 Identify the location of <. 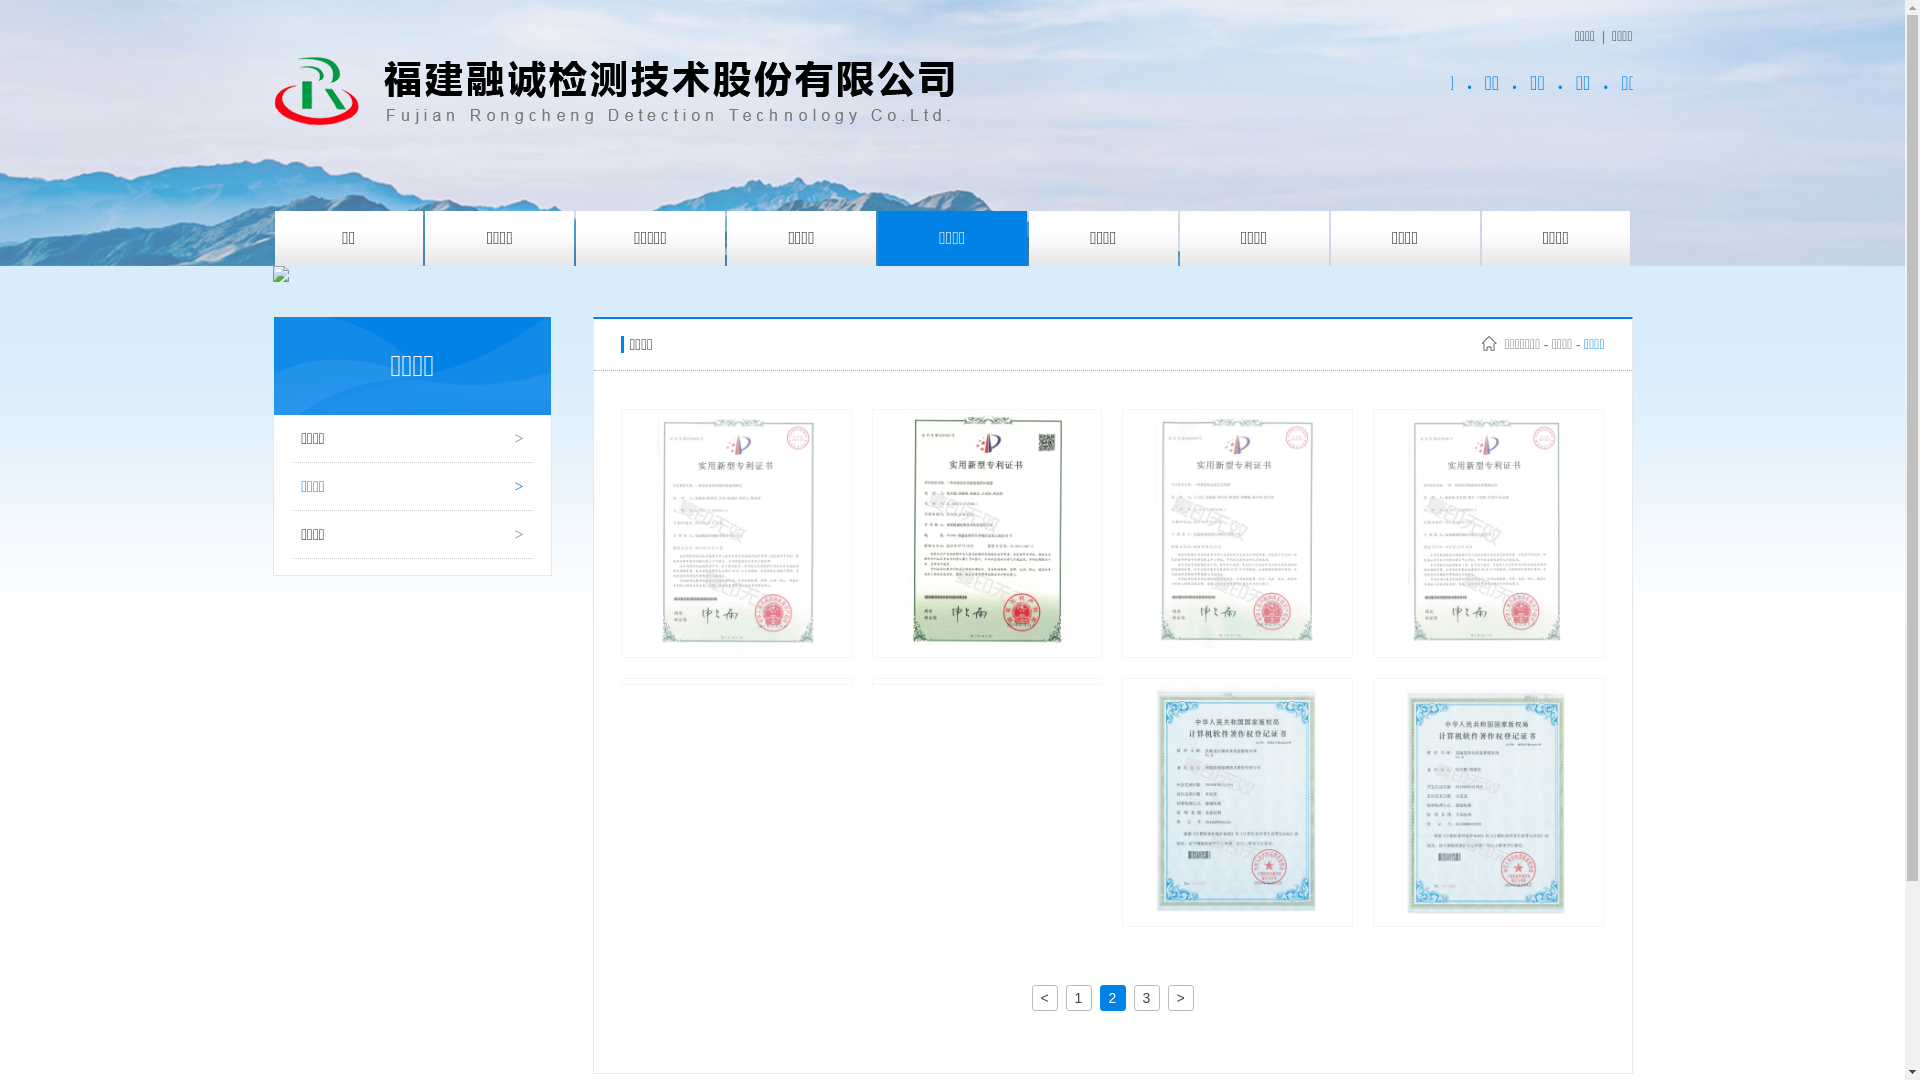
(1045, 998).